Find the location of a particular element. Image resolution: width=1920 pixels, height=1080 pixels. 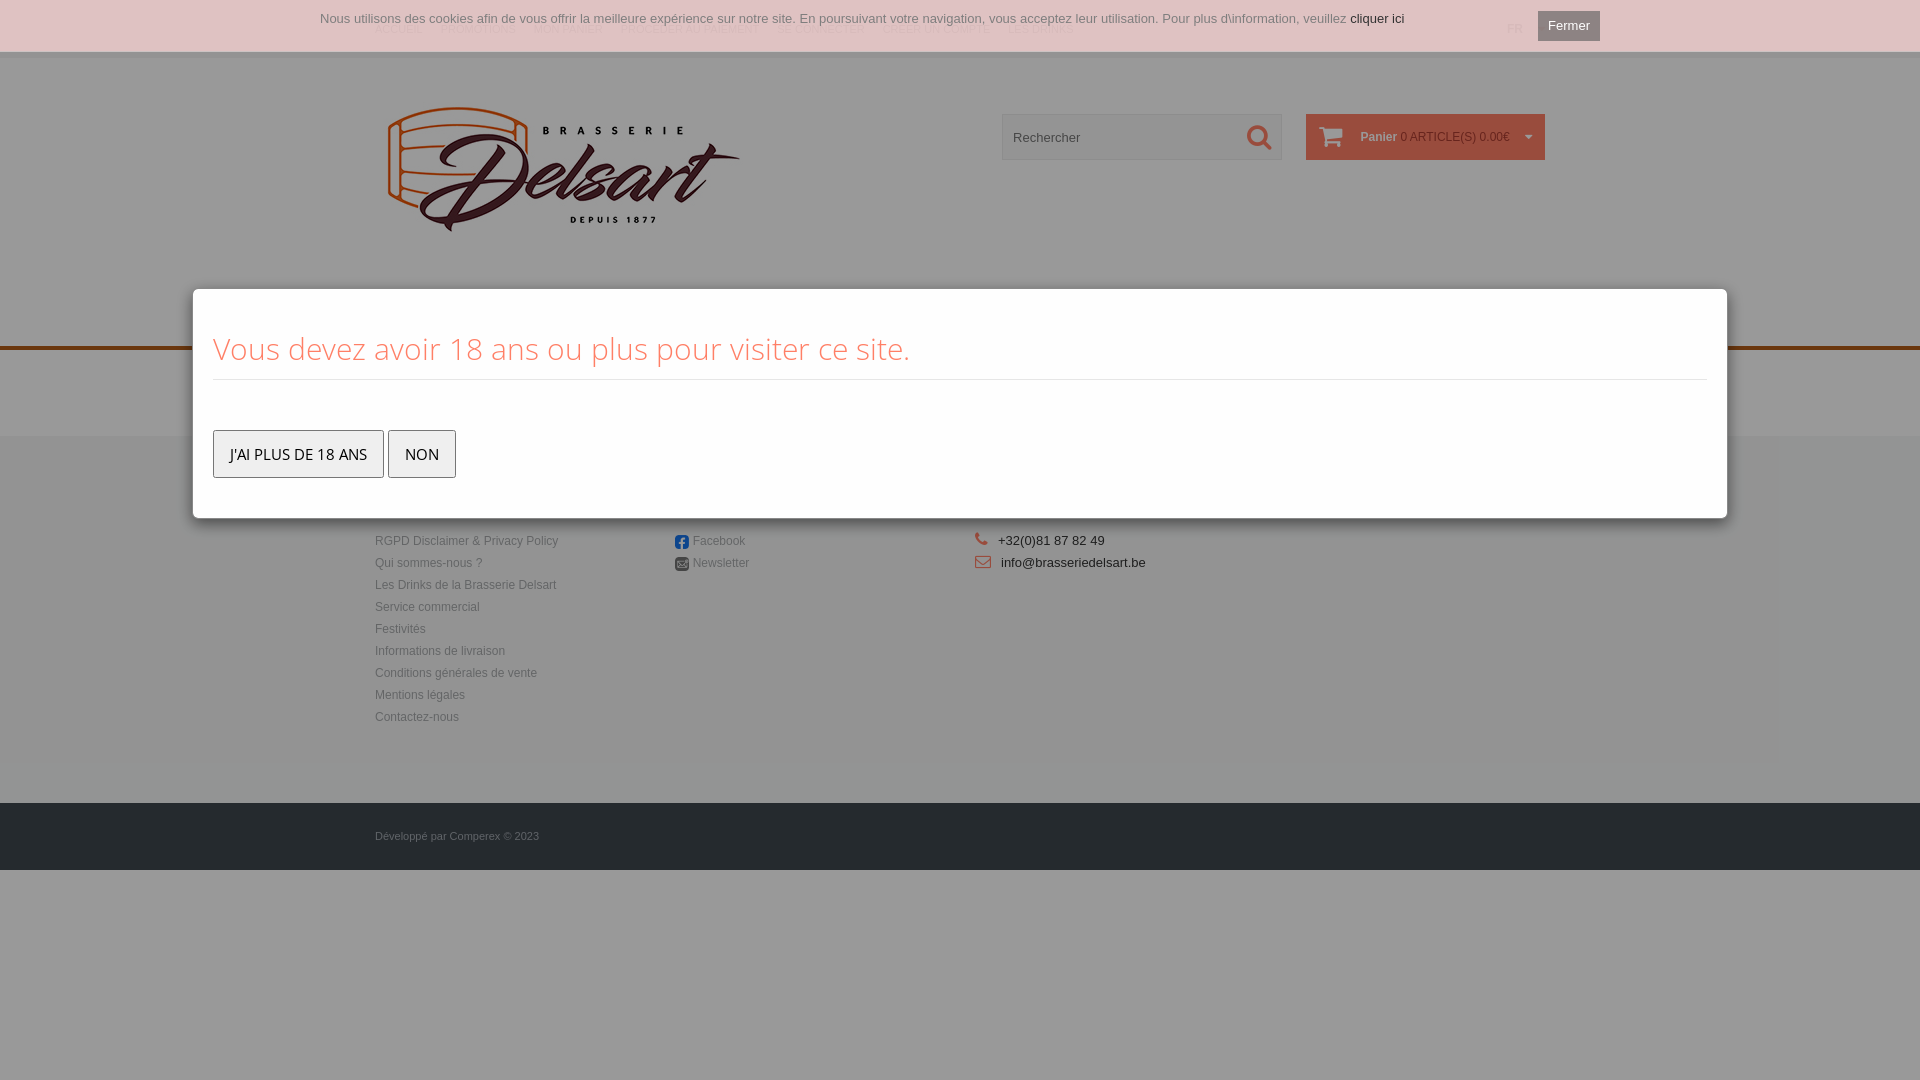

Les Drinks de la Brasserie Delsart is located at coordinates (466, 585).